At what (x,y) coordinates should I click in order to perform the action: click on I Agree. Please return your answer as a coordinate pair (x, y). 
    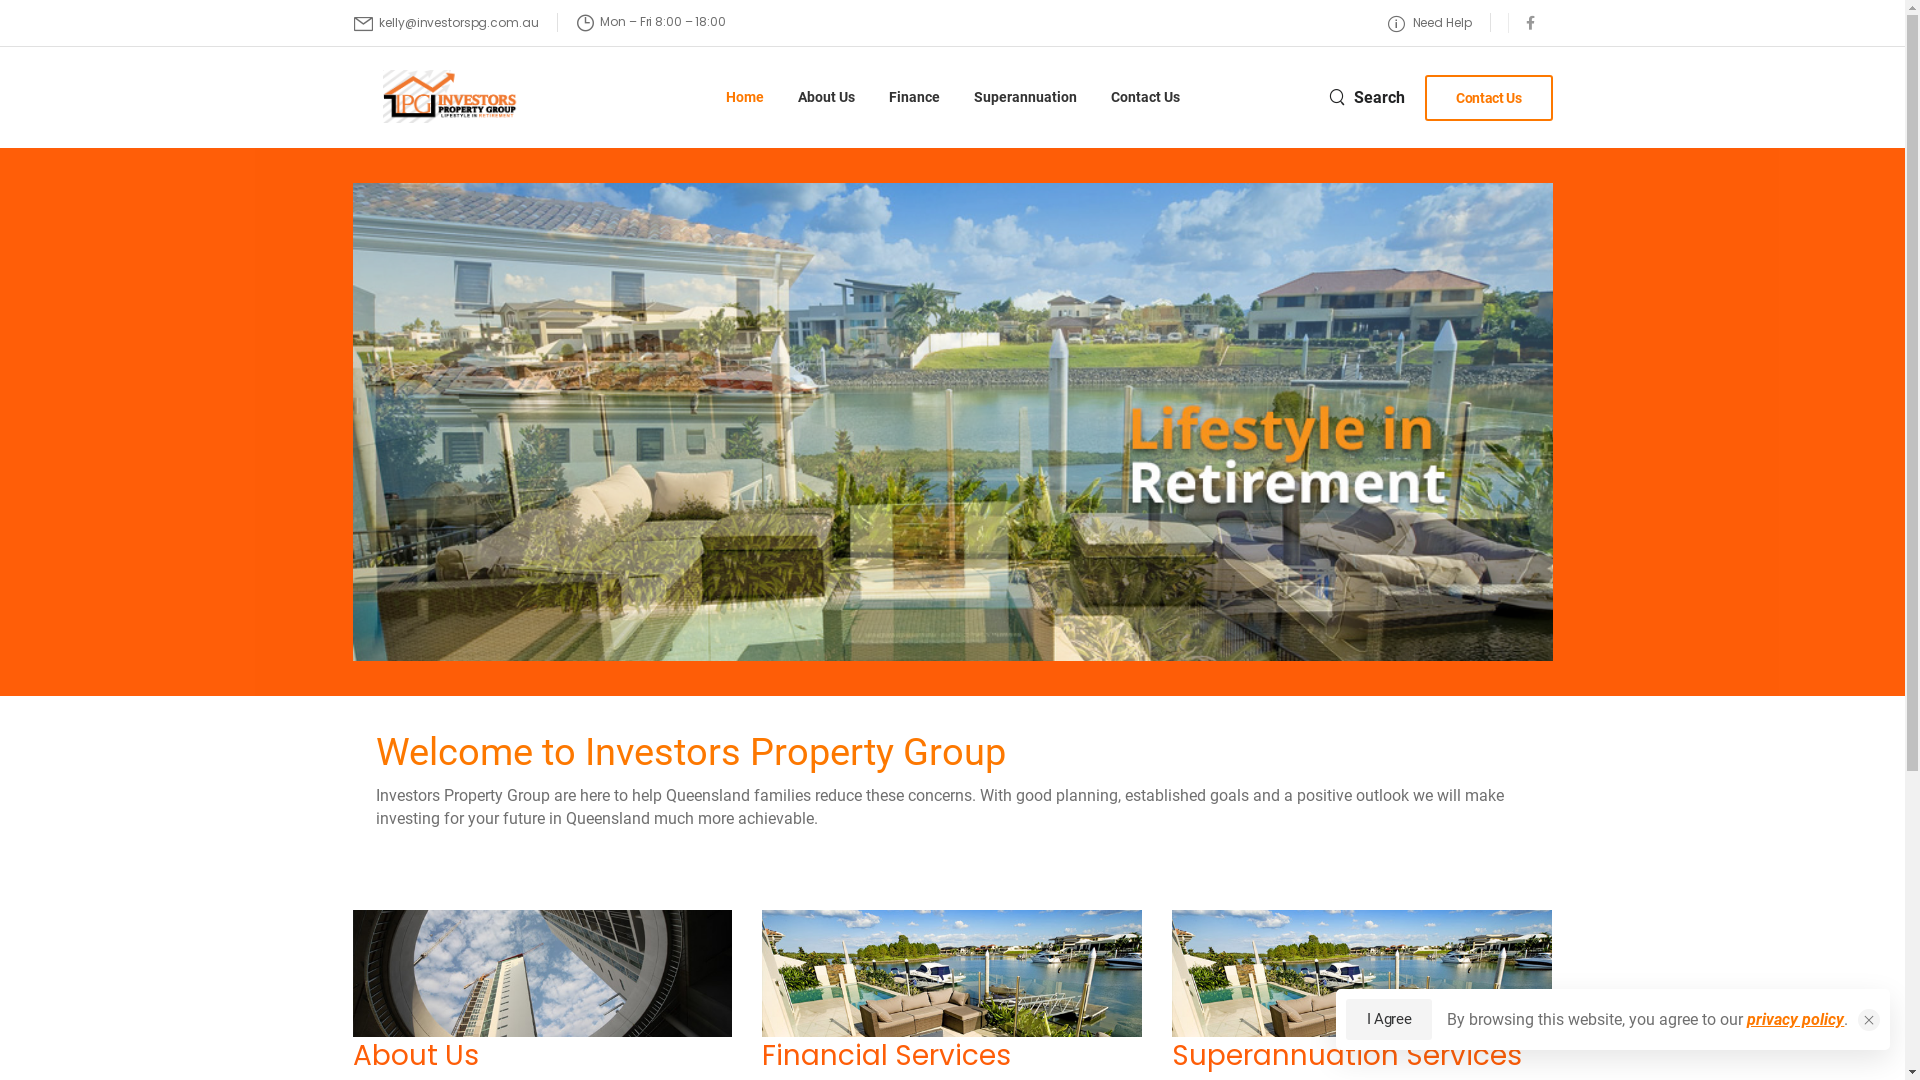
    Looking at the image, I should click on (1389, 1020).